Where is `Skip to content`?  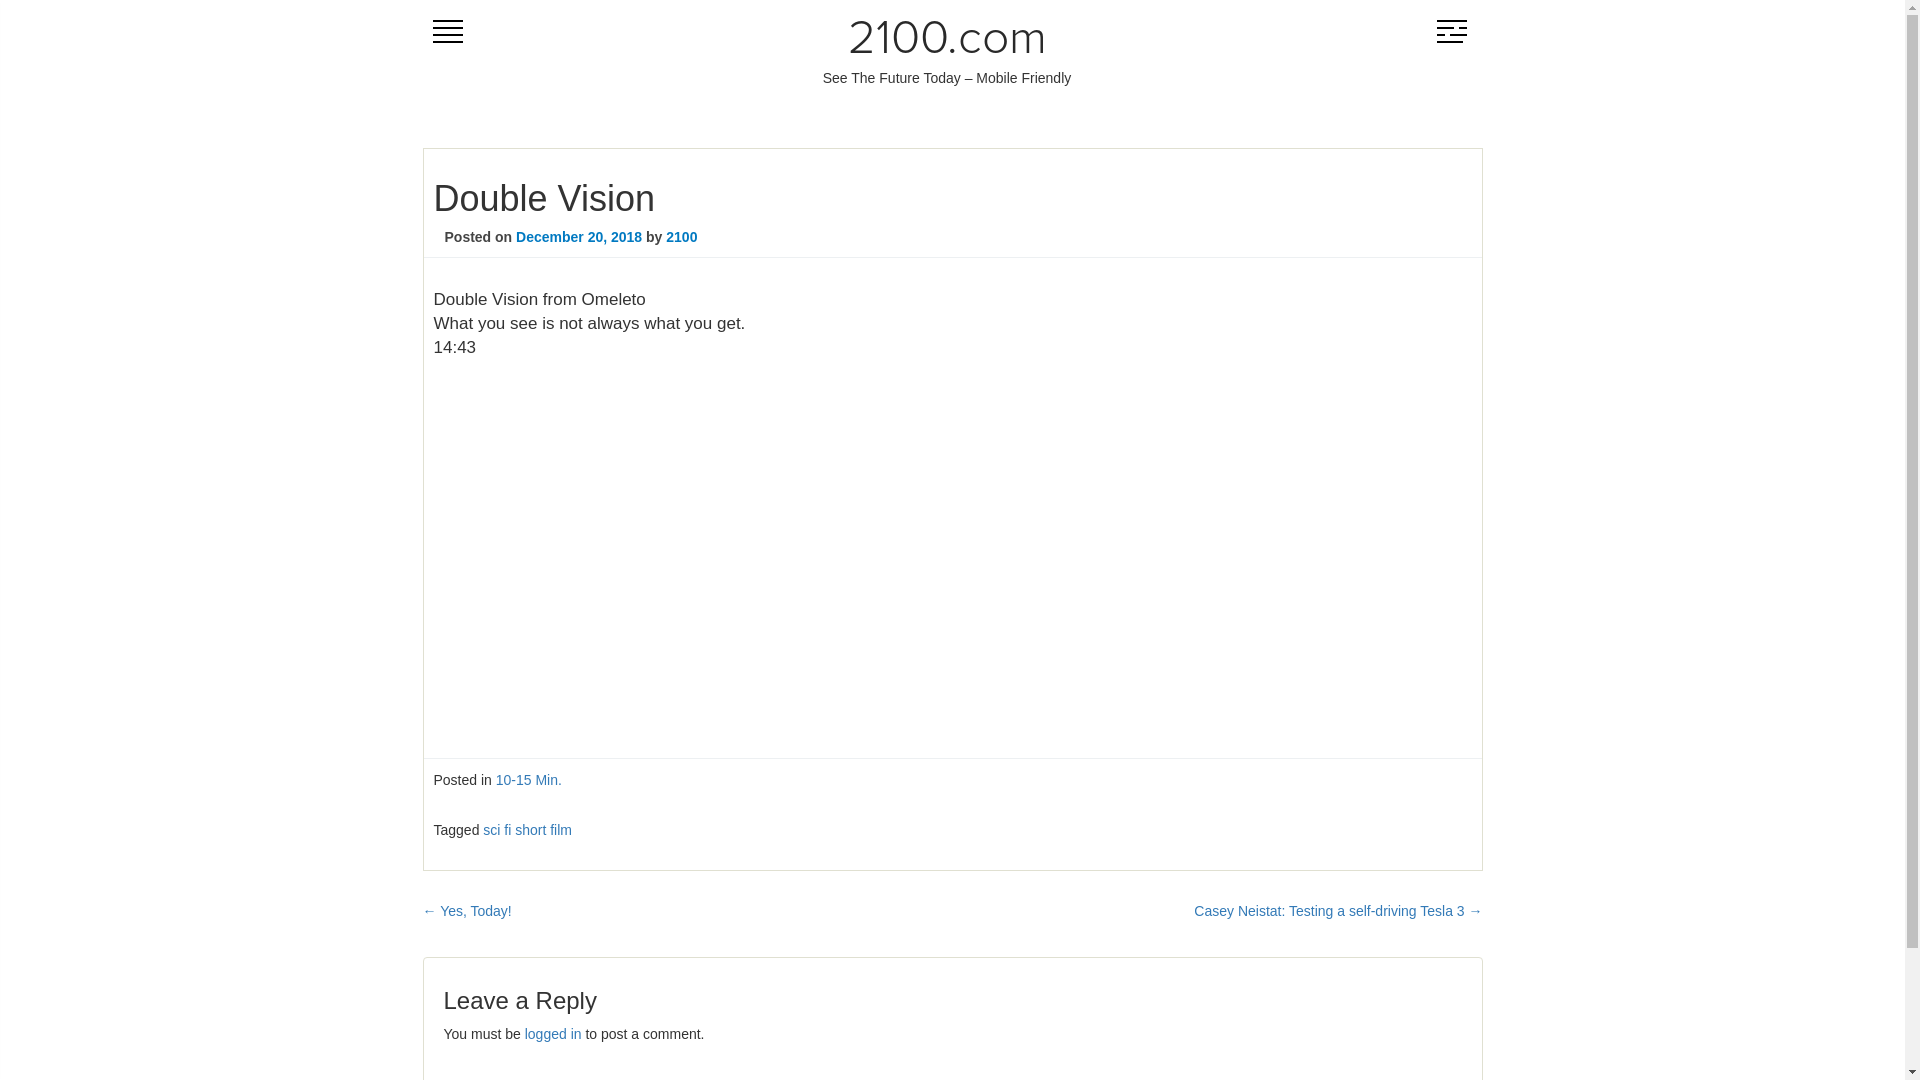 Skip to content is located at coordinates (422, 30).